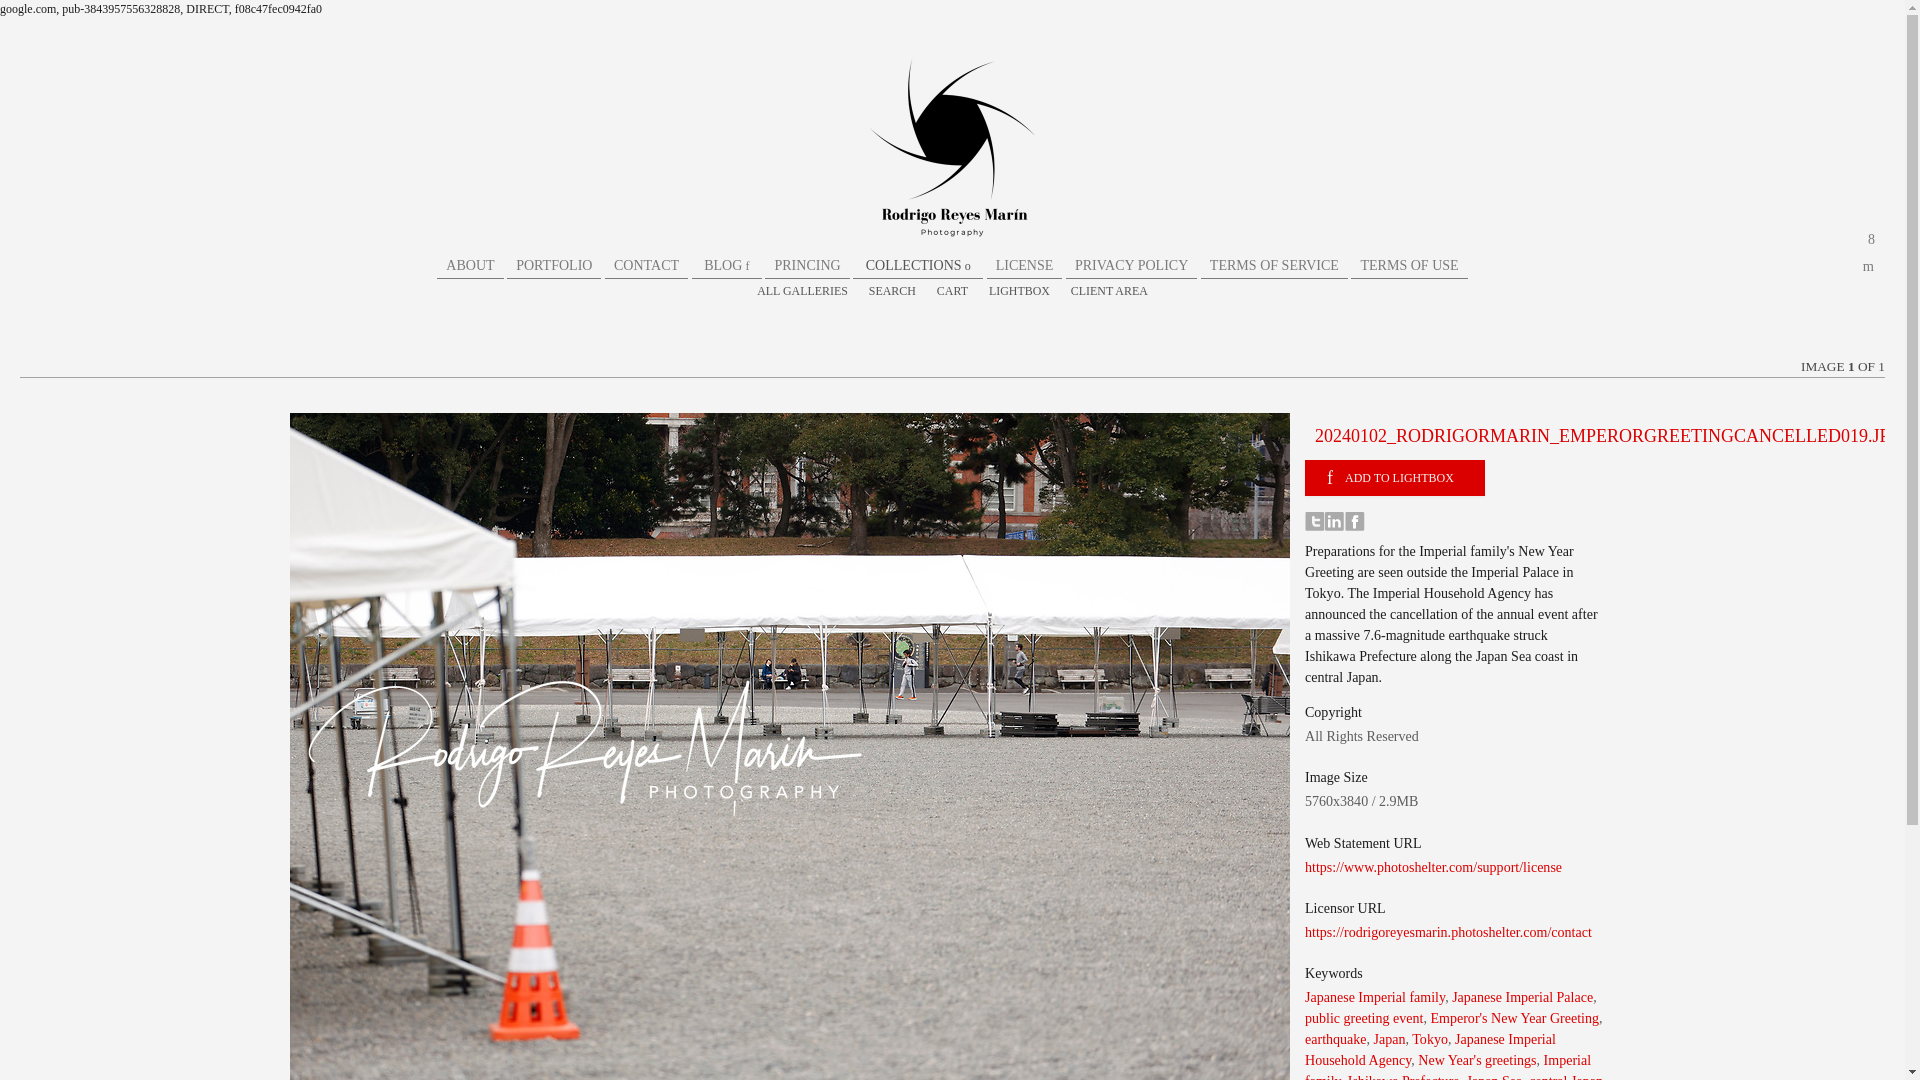 This screenshot has width=1920, height=1080. What do you see at coordinates (892, 291) in the screenshot?
I see `SEARCH` at bounding box center [892, 291].